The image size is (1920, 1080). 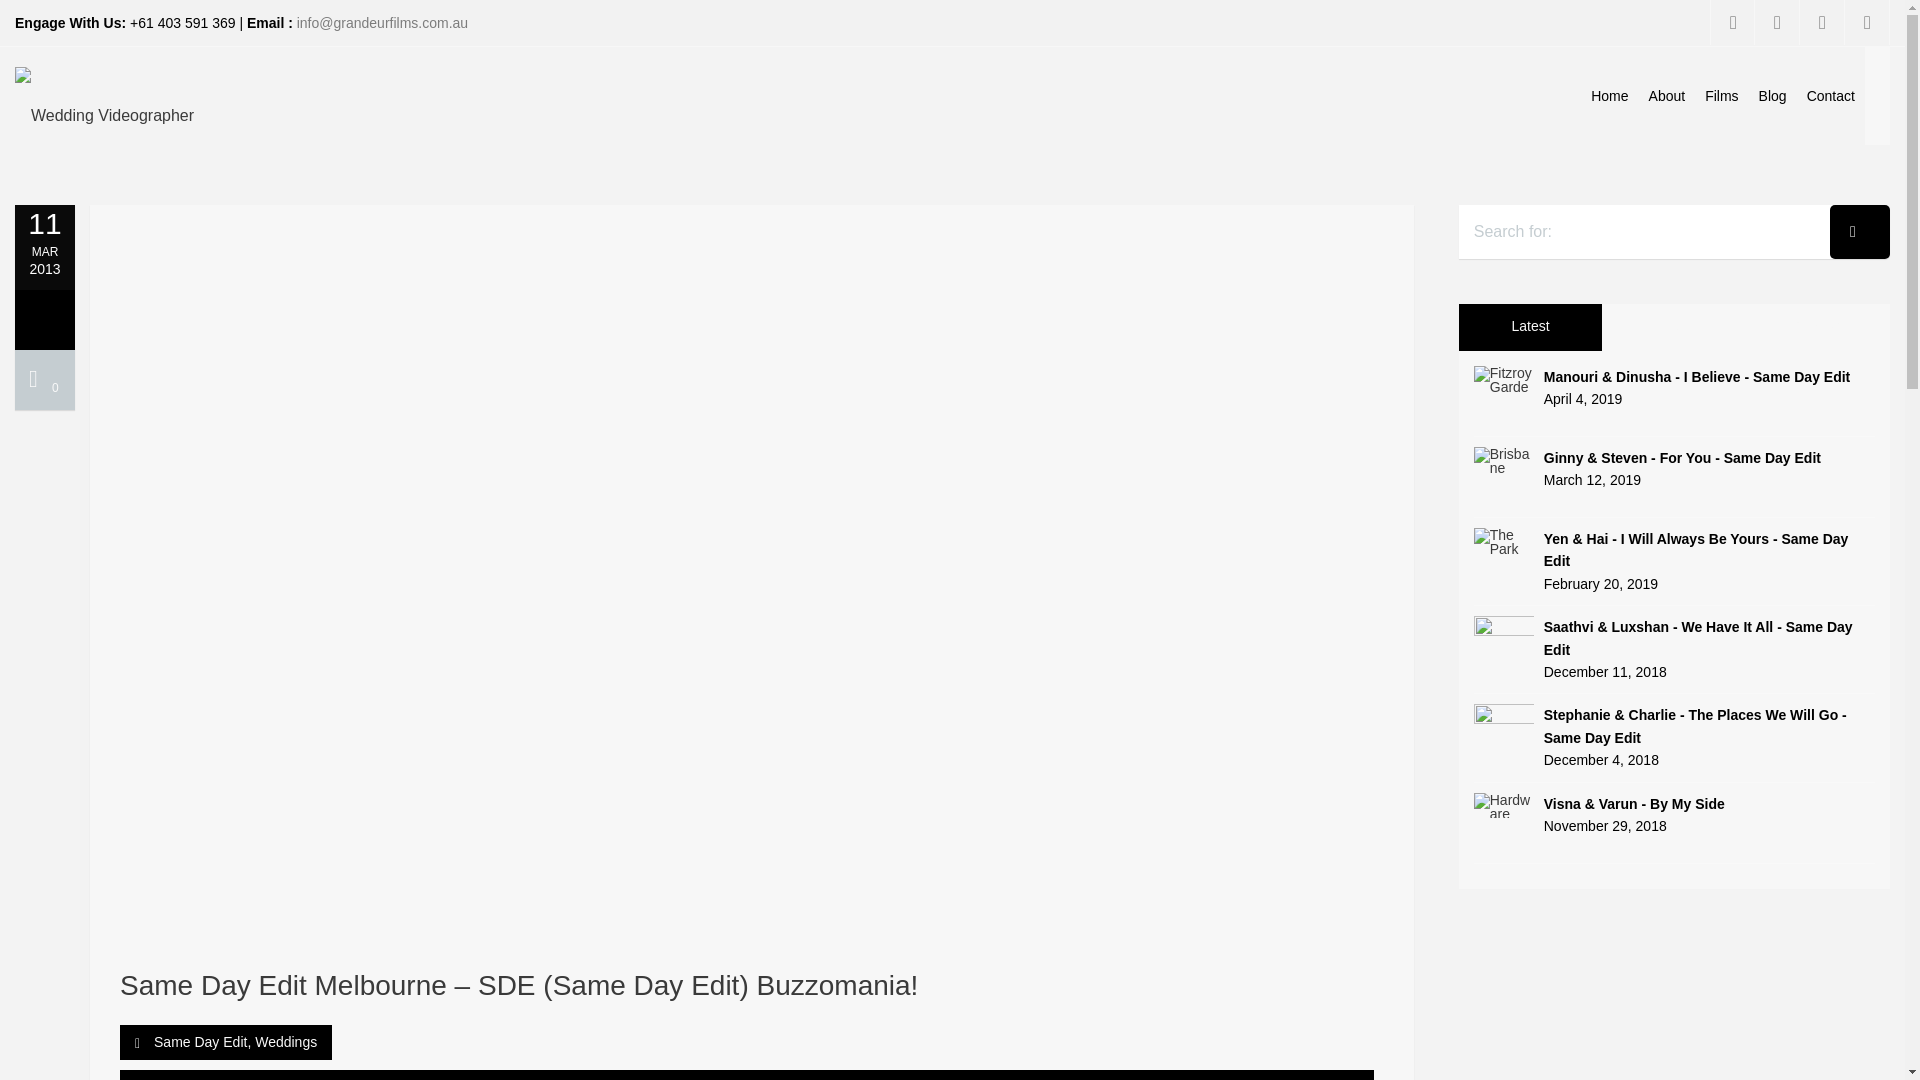 What do you see at coordinates (1831, 96) in the screenshot?
I see `Contact` at bounding box center [1831, 96].